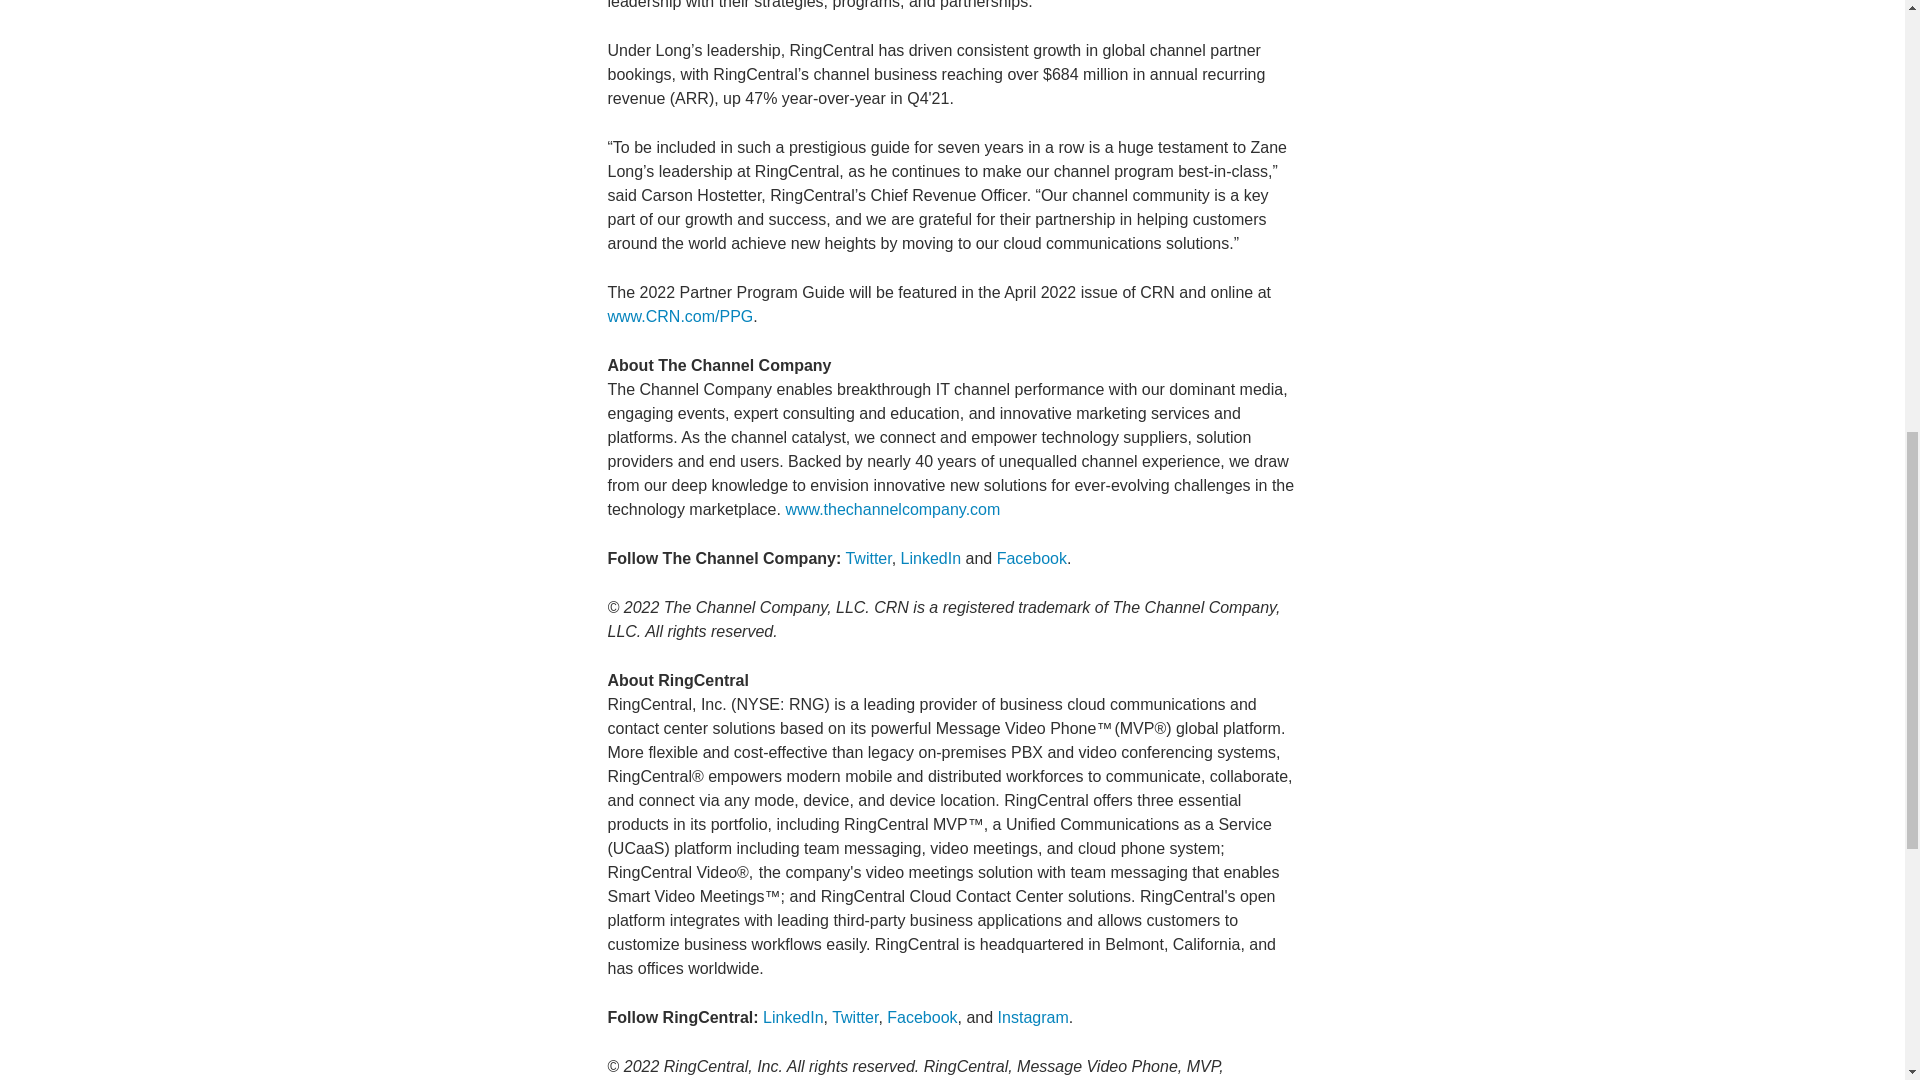  I want to click on Facebook, so click(922, 1017).